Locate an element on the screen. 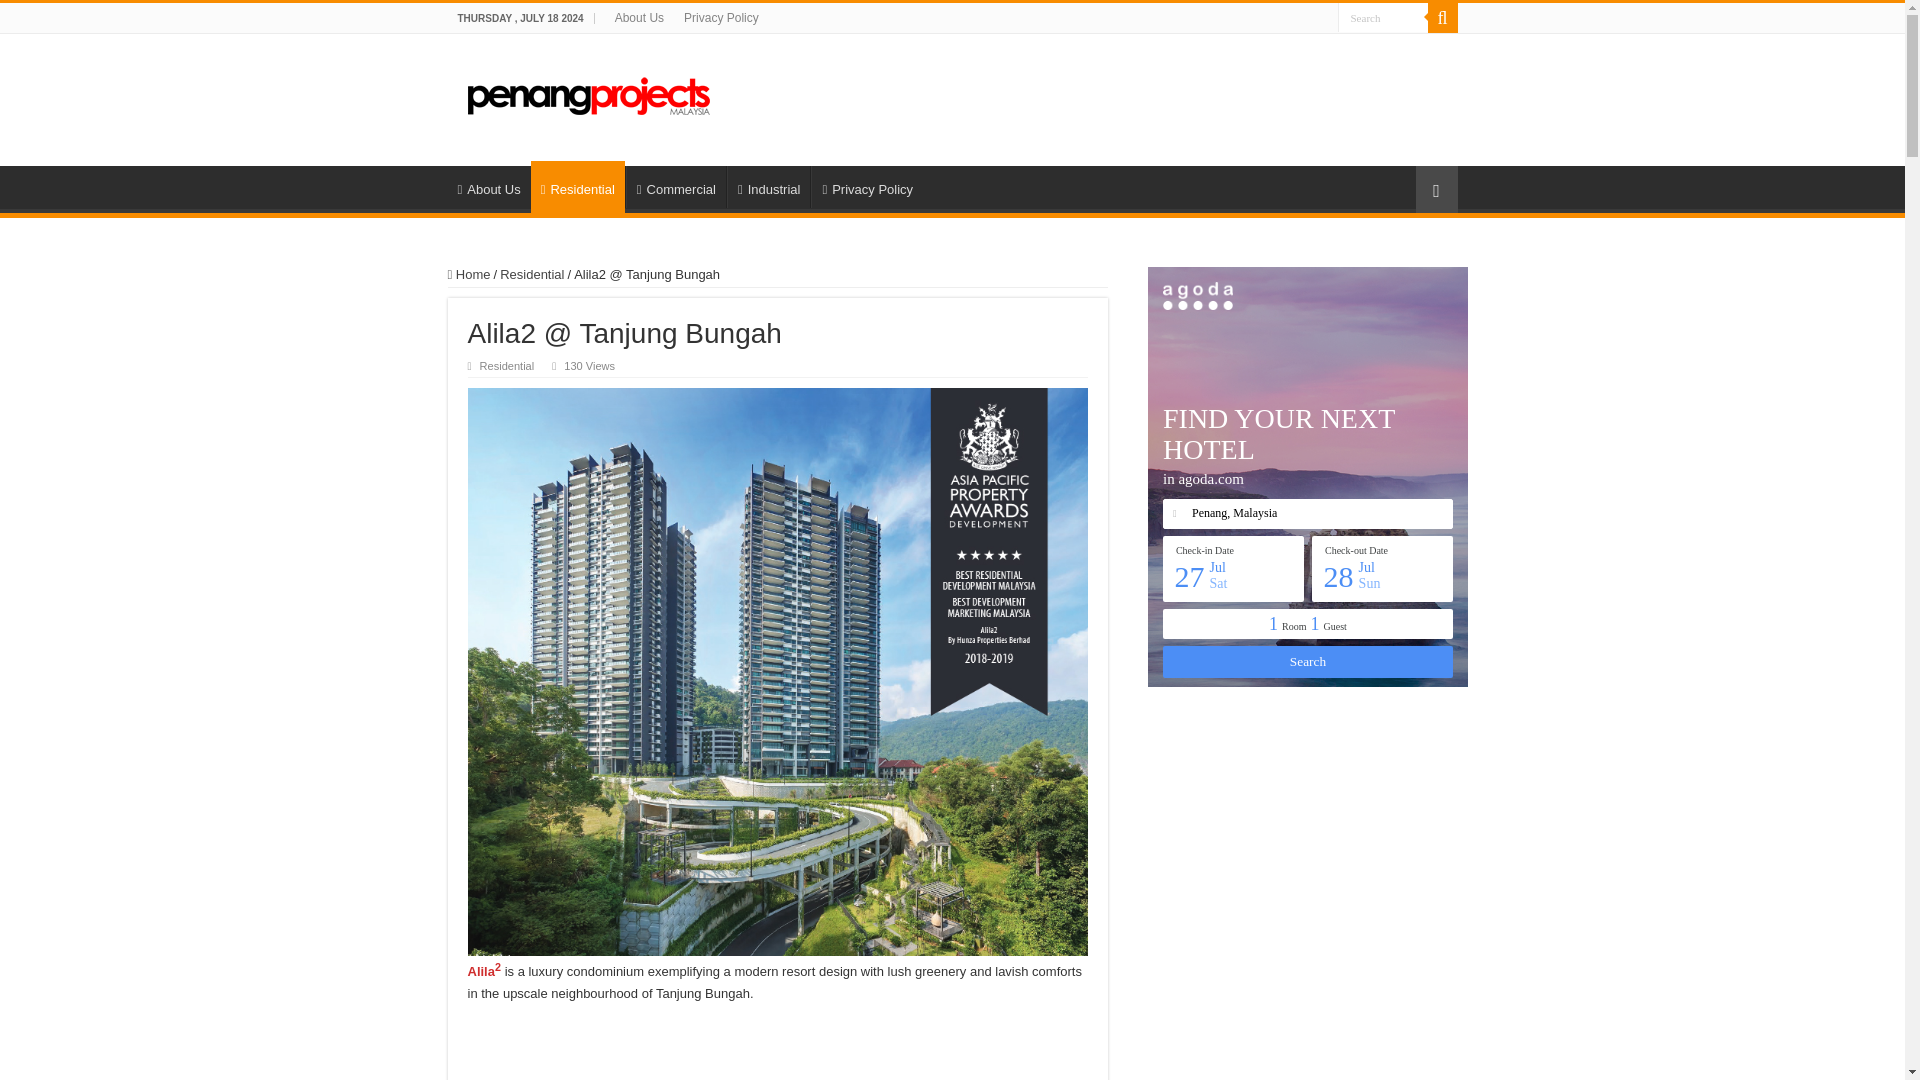 The height and width of the screenshot is (1080, 1920). Industrial is located at coordinates (768, 187).